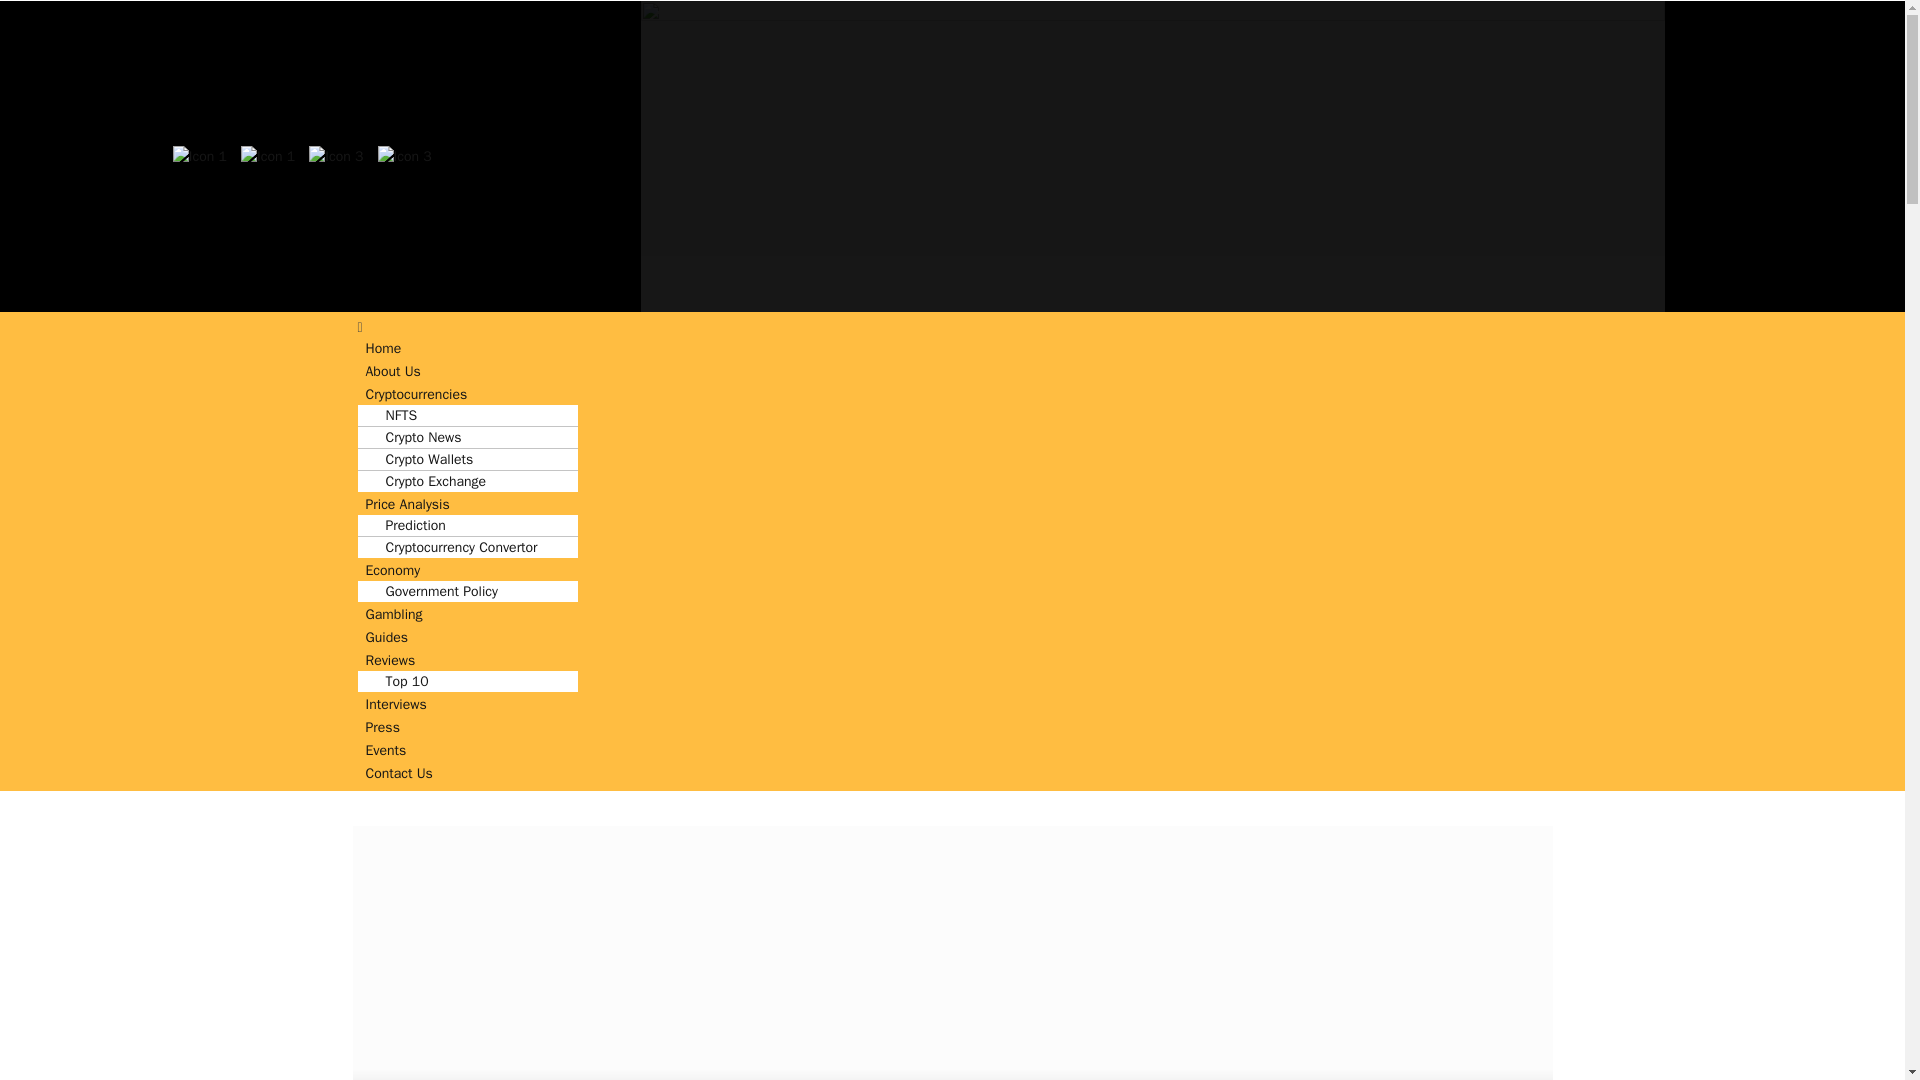  What do you see at coordinates (432, 591) in the screenshot?
I see `Government Policy` at bounding box center [432, 591].